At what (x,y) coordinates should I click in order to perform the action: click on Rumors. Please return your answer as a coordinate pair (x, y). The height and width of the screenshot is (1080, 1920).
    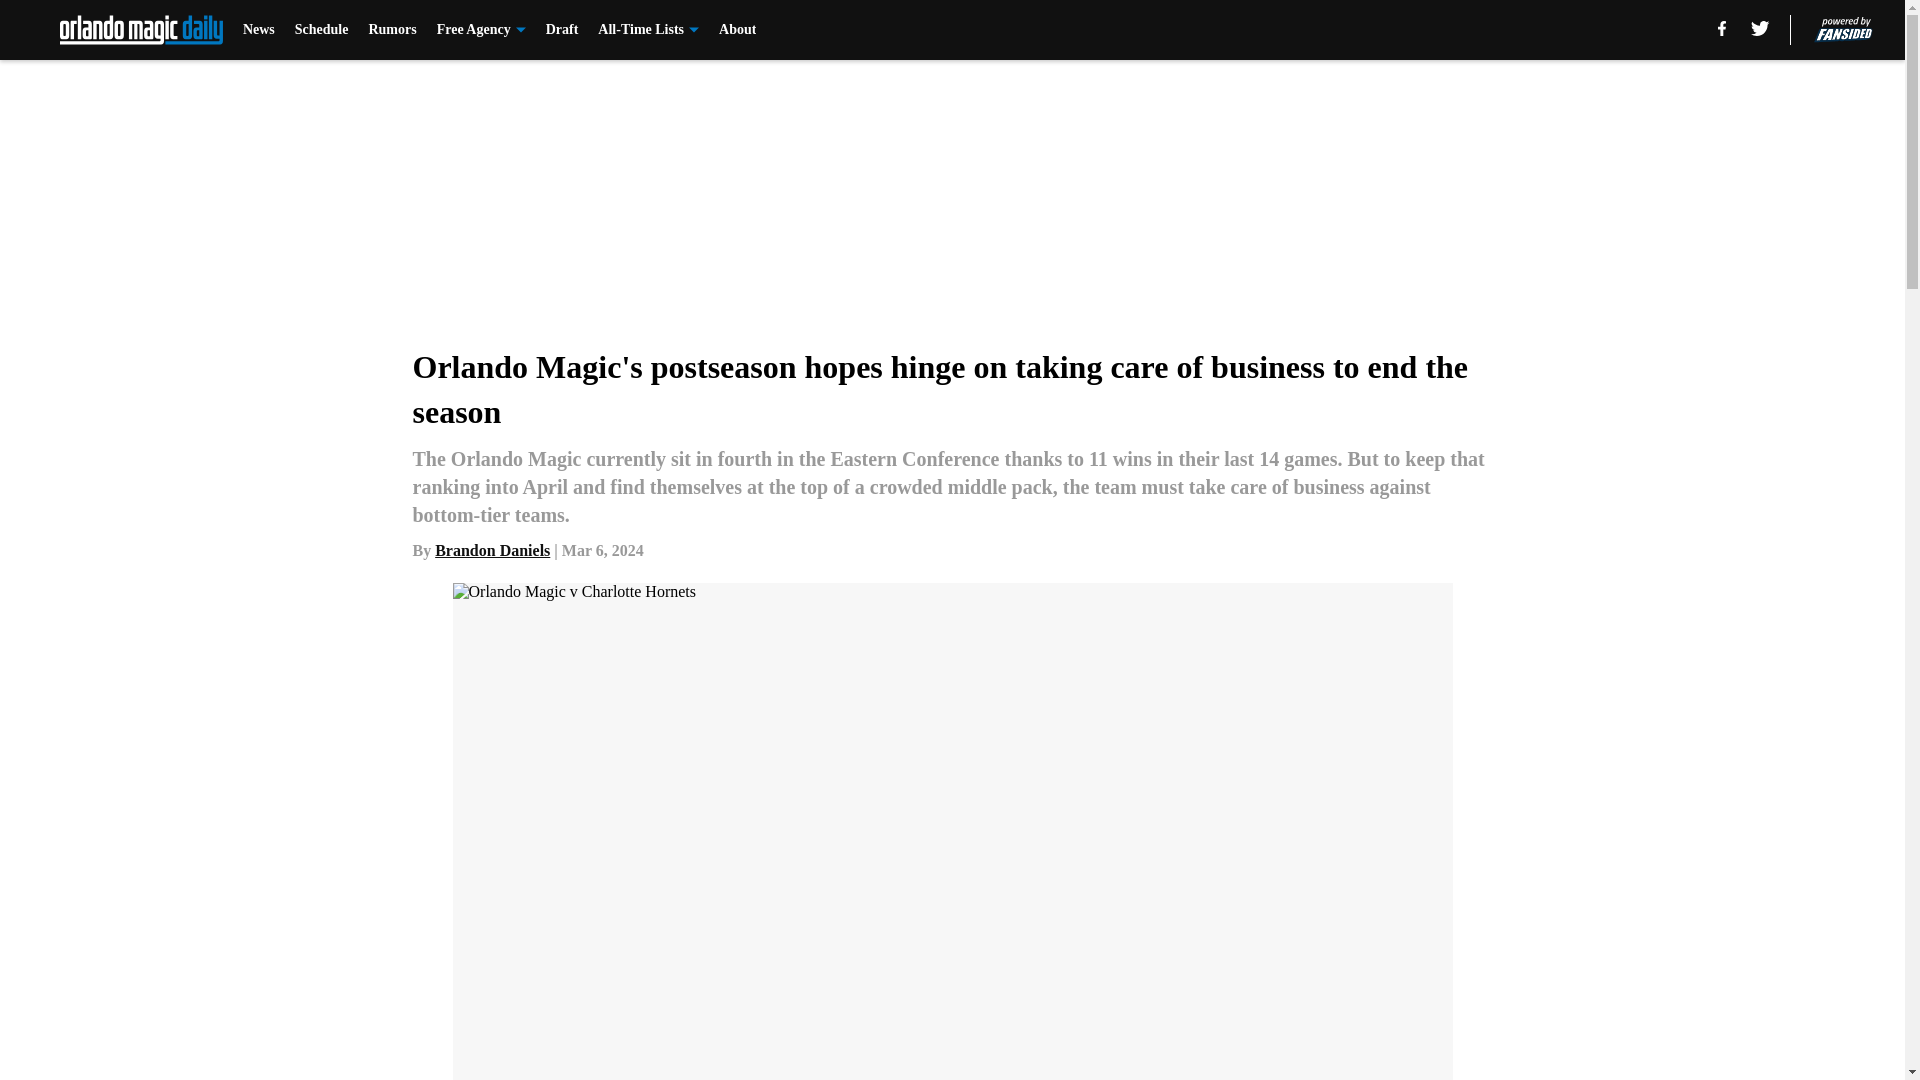
    Looking at the image, I should click on (392, 30).